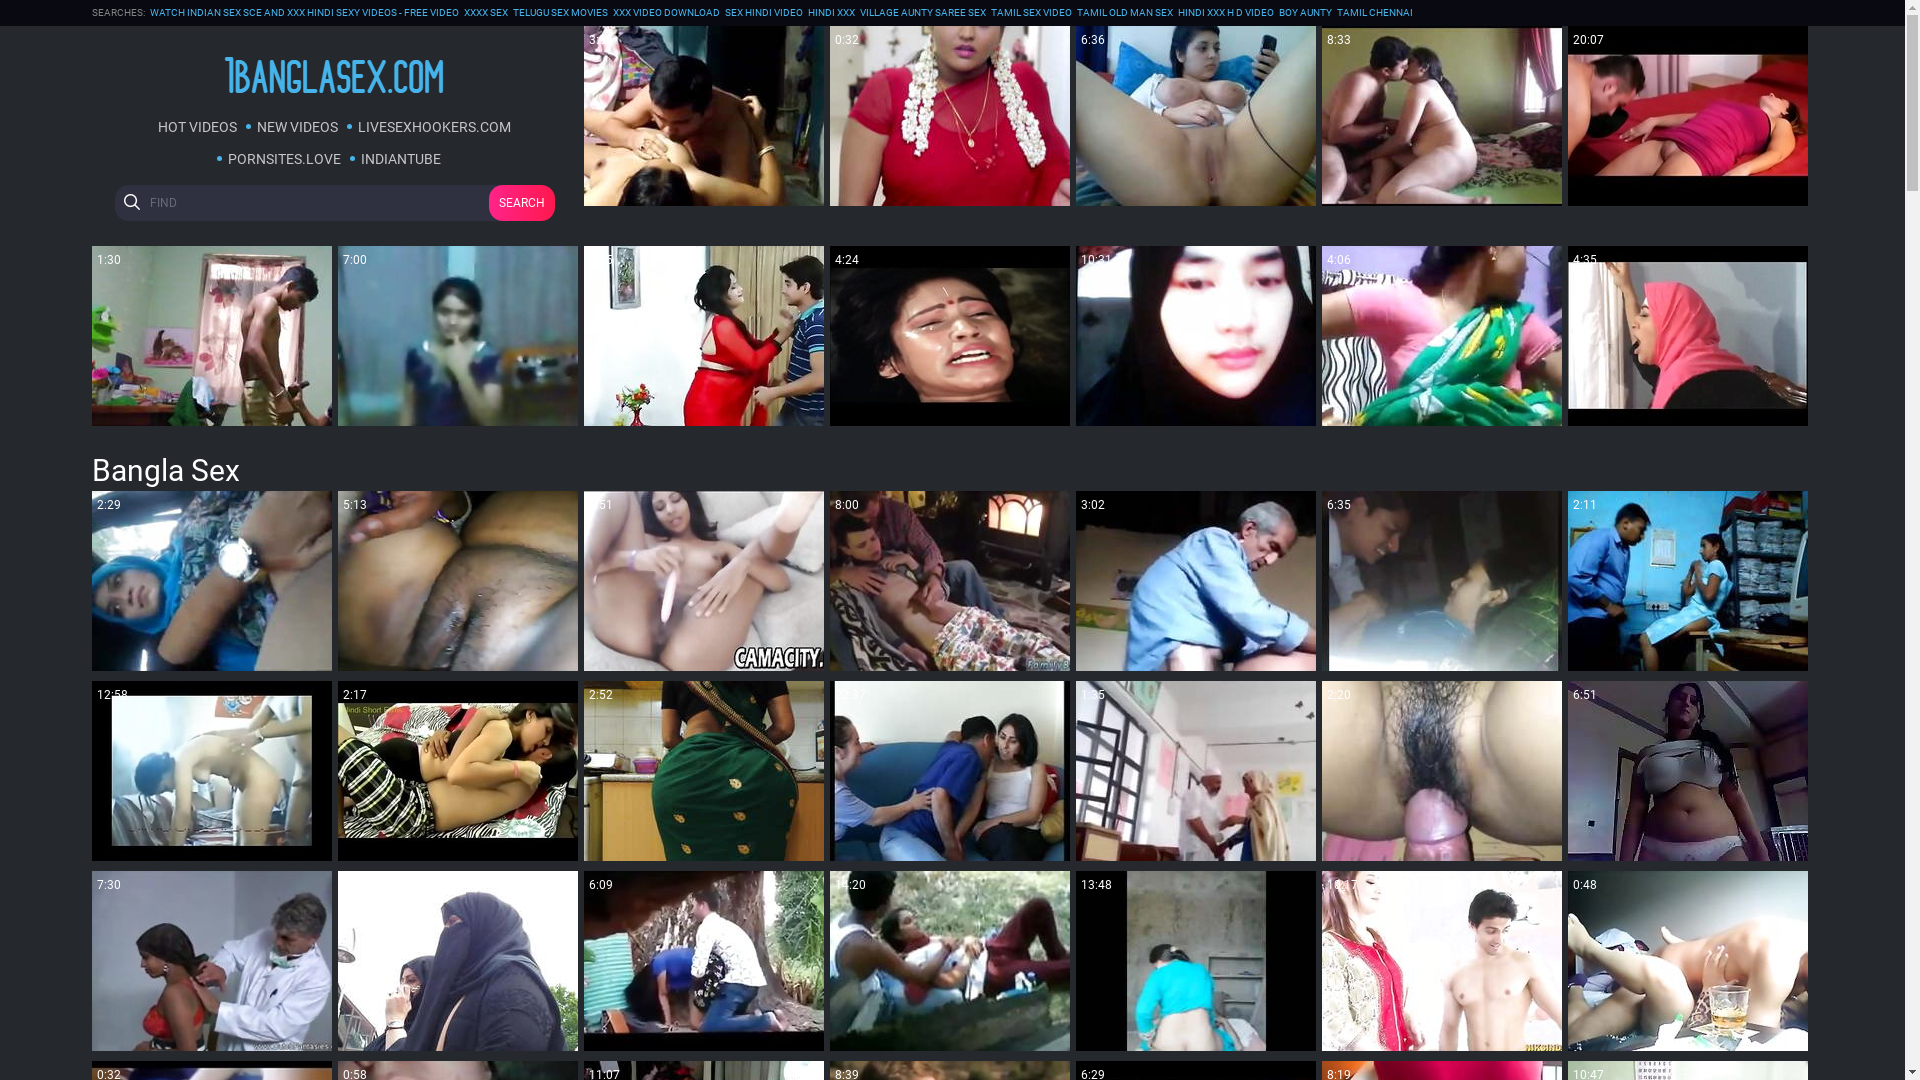  Describe the element at coordinates (212, 336) in the screenshot. I see `1:30` at that location.